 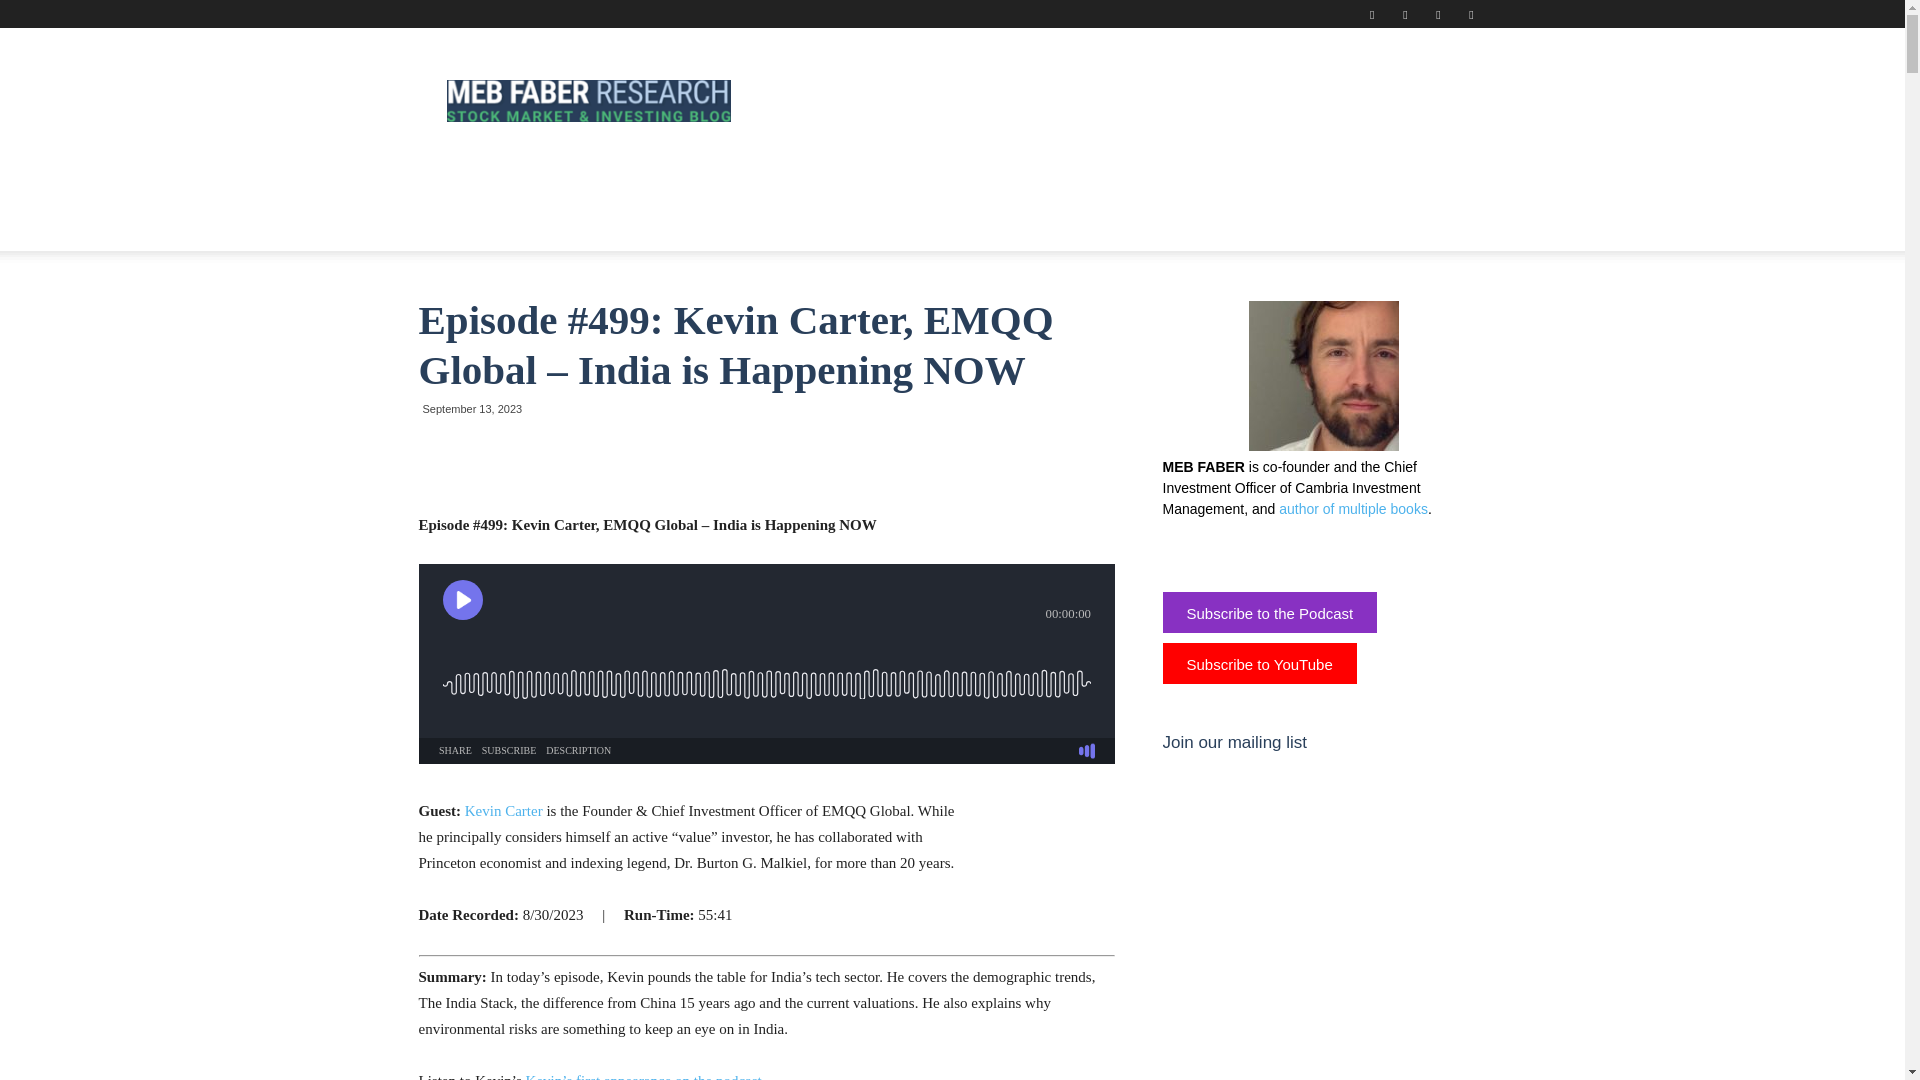 What do you see at coordinates (1438, 14) in the screenshot?
I see `Twitter` at bounding box center [1438, 14].